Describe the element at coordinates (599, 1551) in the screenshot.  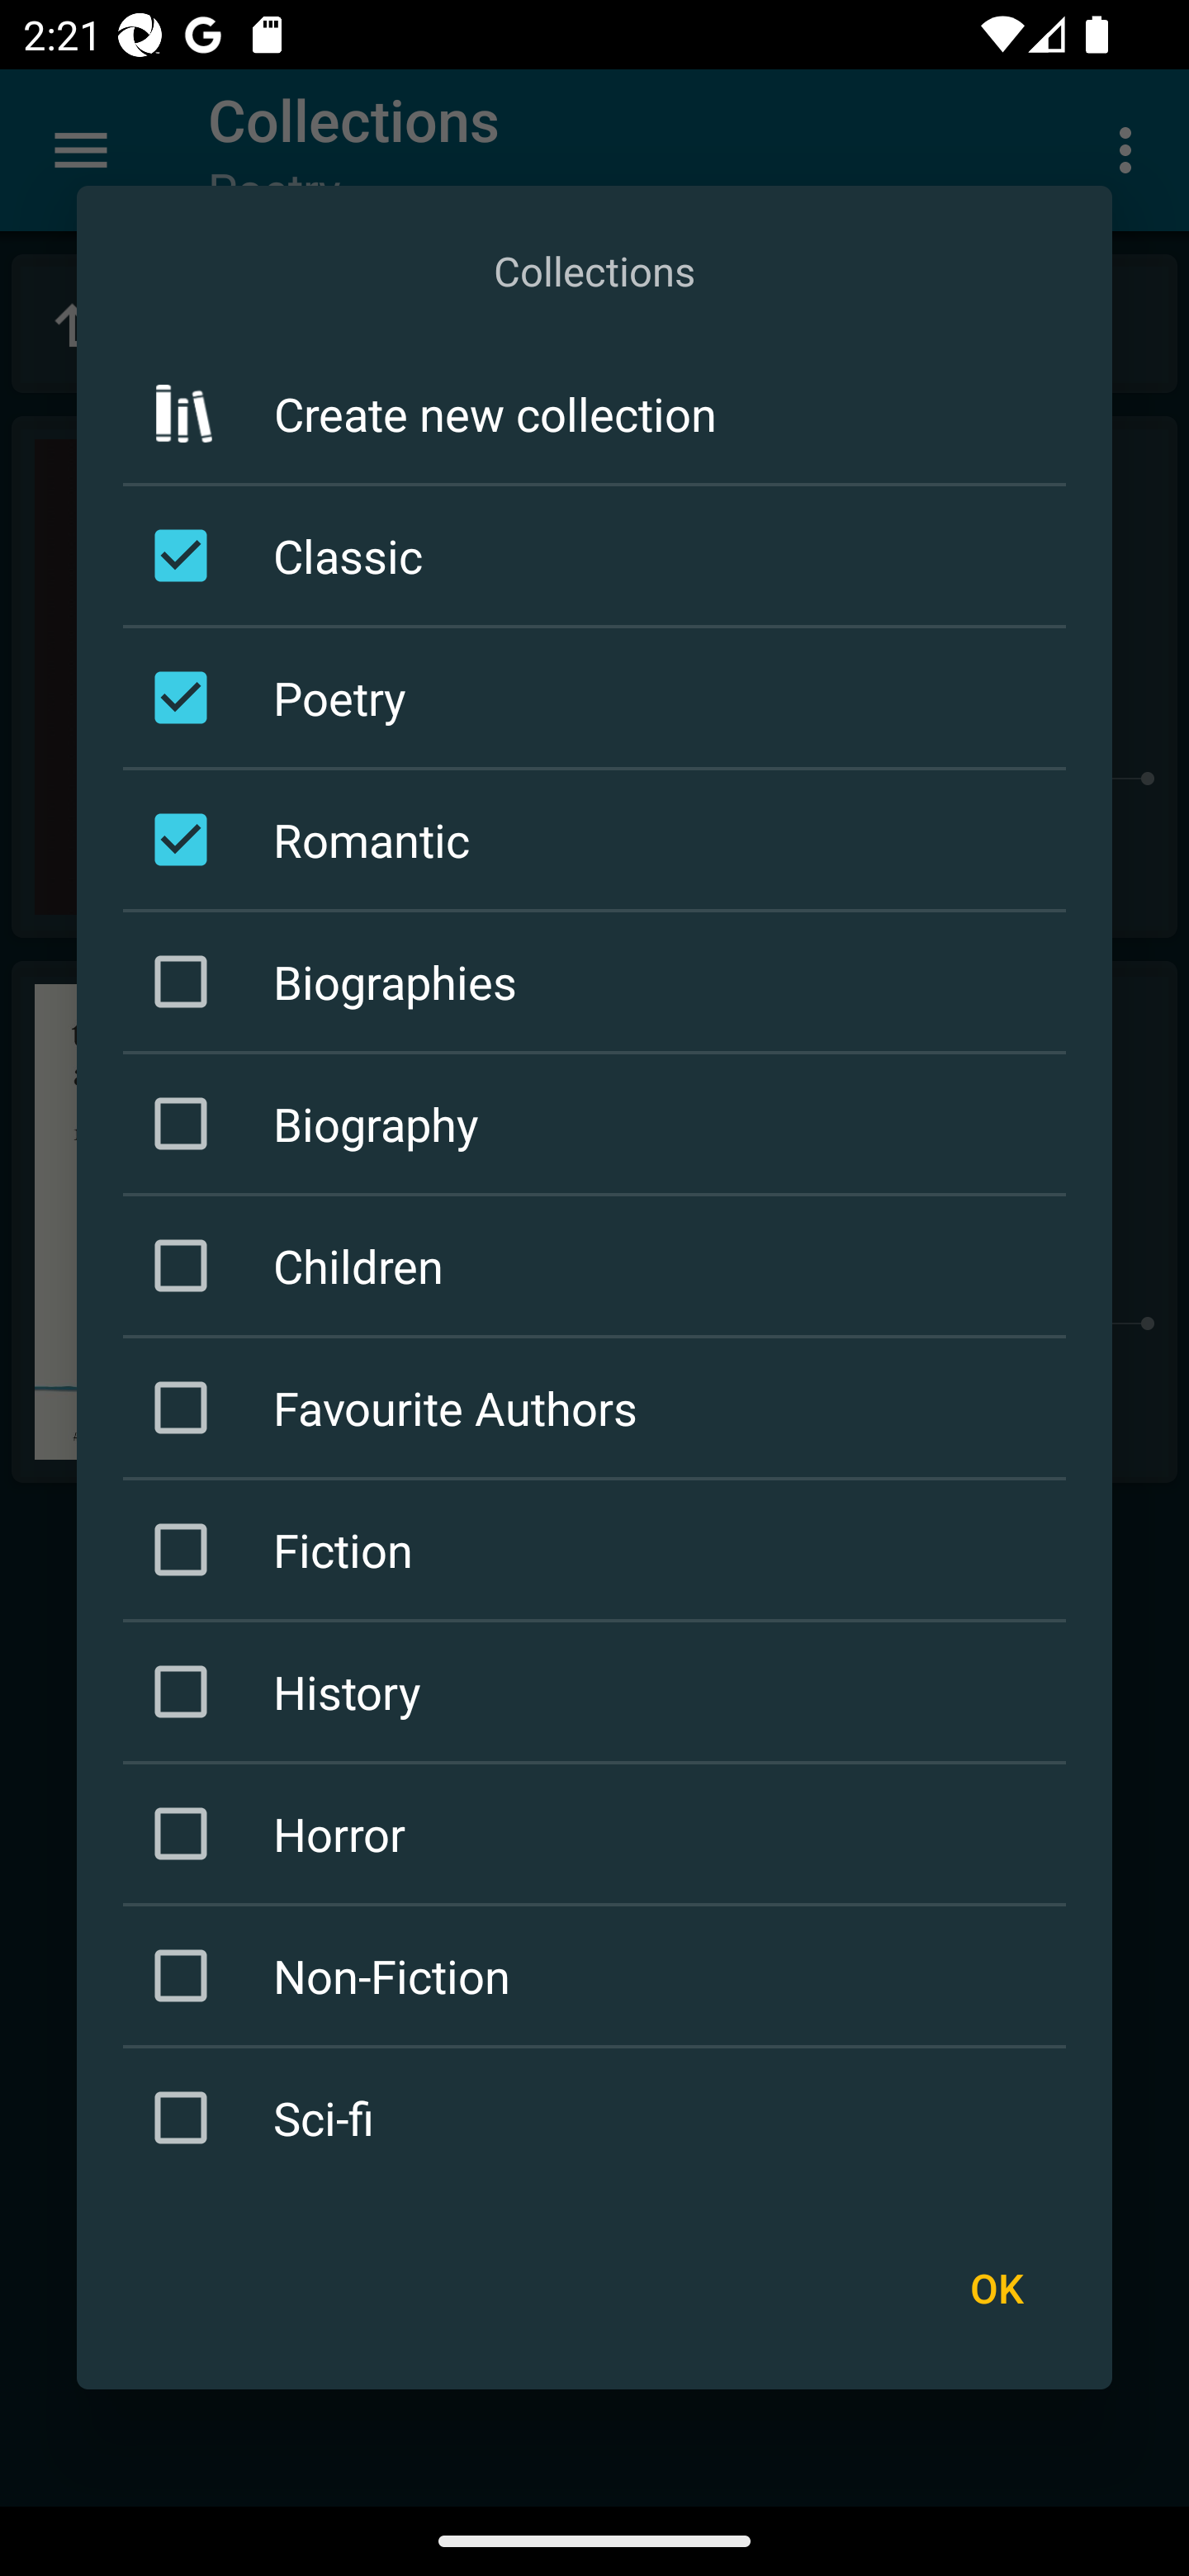
I see `Fiction` at that location.